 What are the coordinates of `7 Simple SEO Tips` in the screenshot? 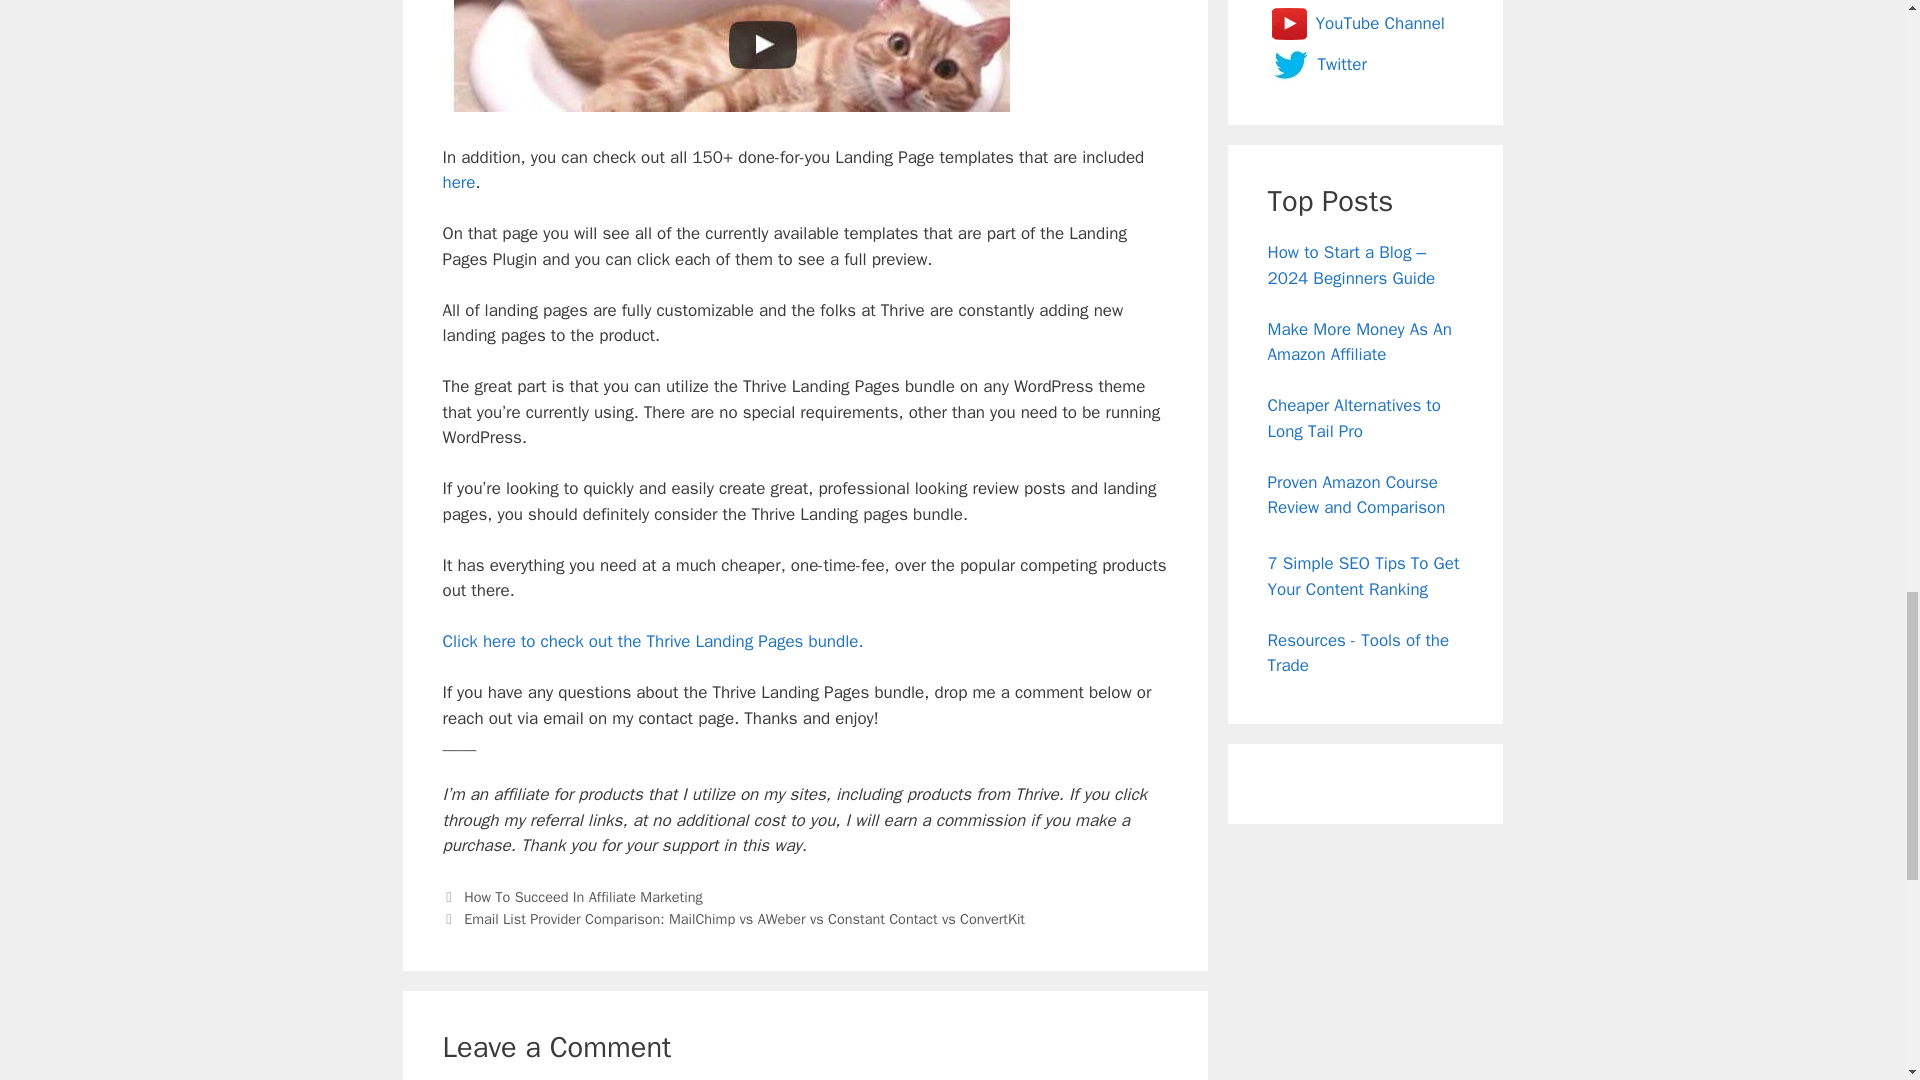 It's located at (1363, 576).